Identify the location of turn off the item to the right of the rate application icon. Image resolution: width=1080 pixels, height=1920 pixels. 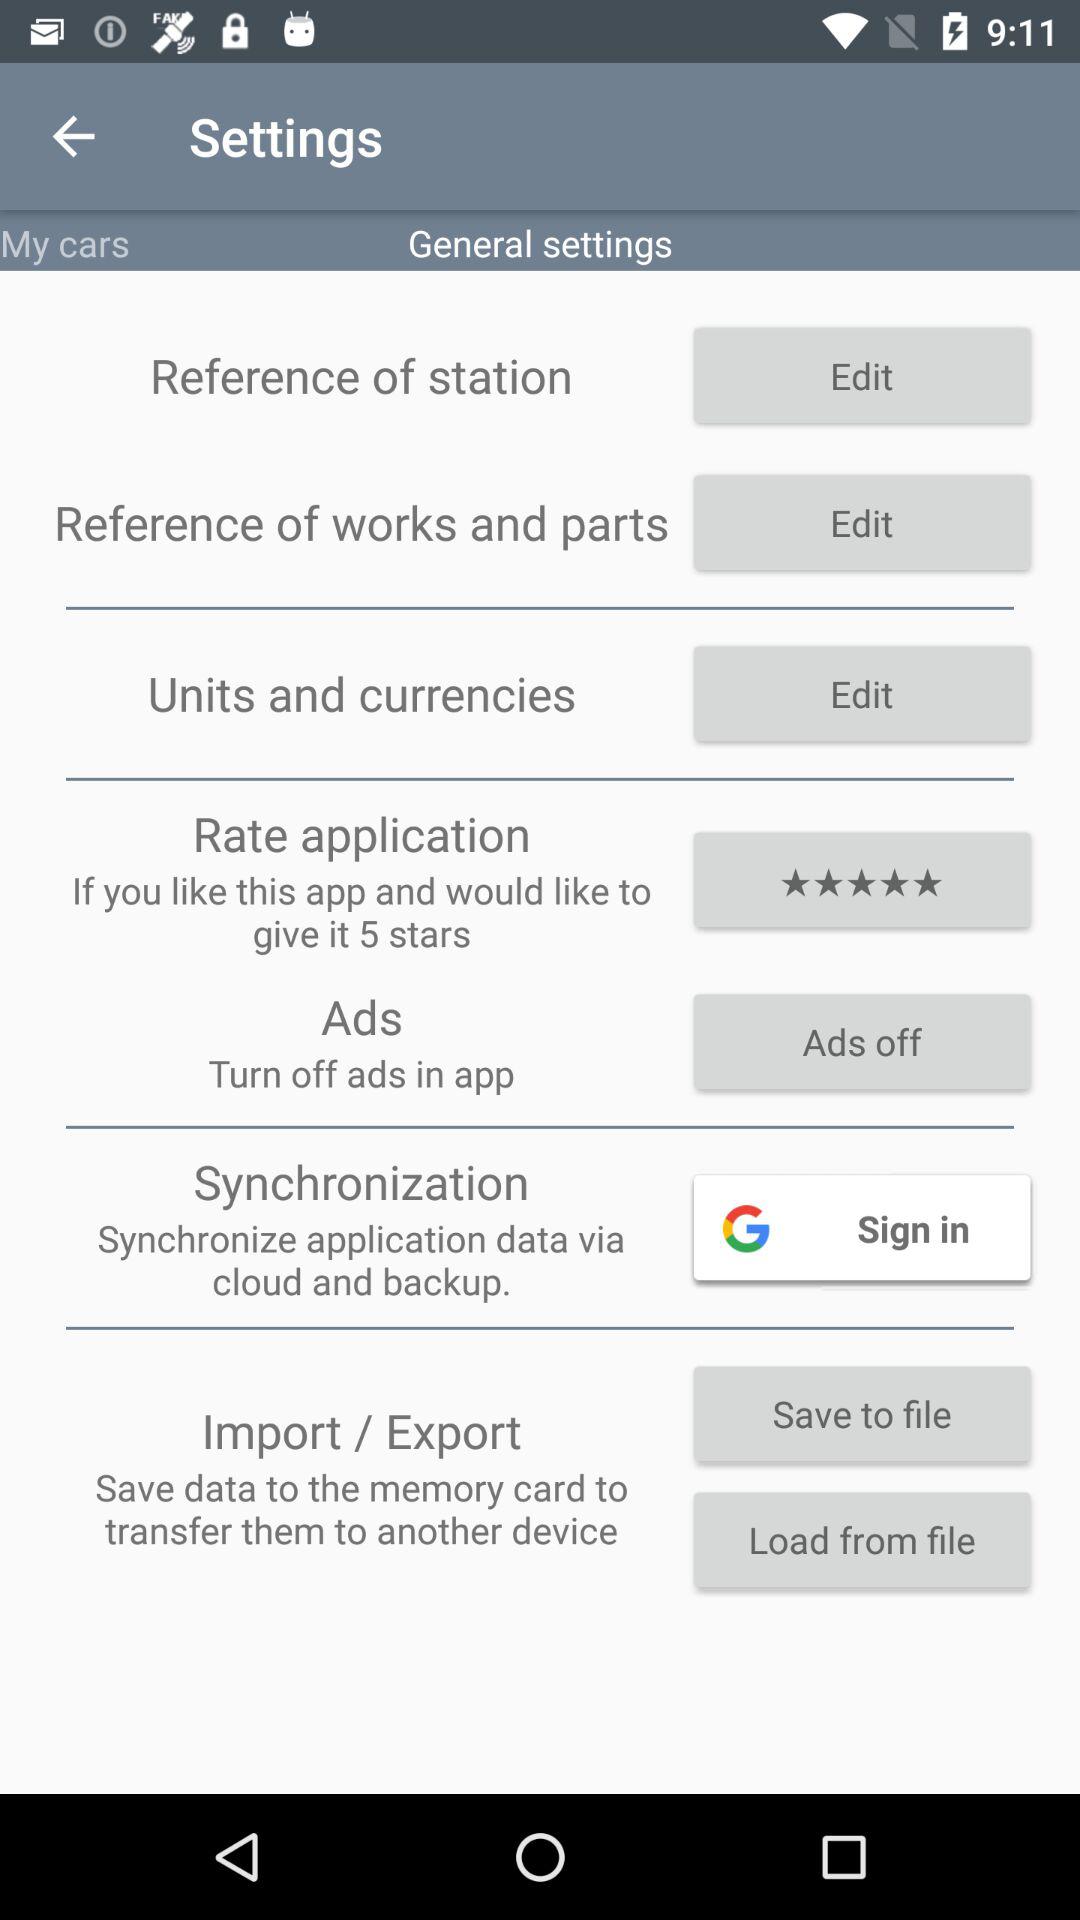
(862, 879).